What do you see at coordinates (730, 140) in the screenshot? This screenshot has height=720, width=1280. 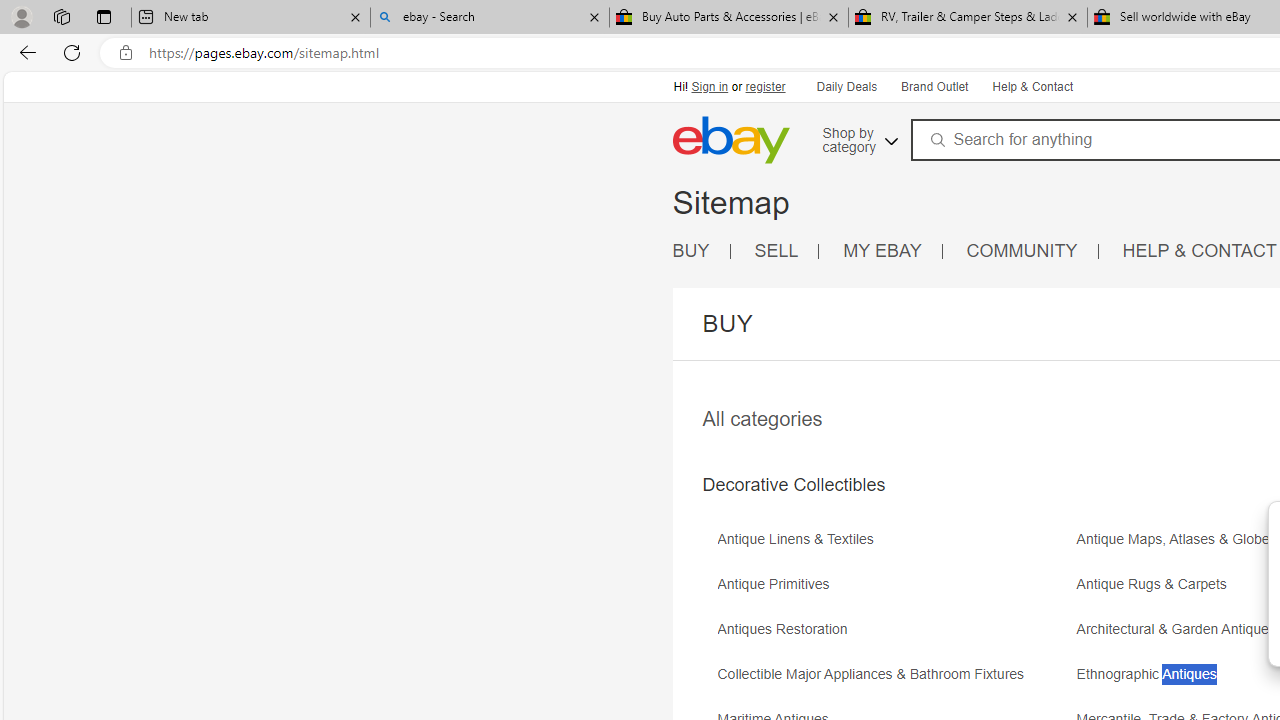 I see `eBay Logo` at bounding box center [730, 140].